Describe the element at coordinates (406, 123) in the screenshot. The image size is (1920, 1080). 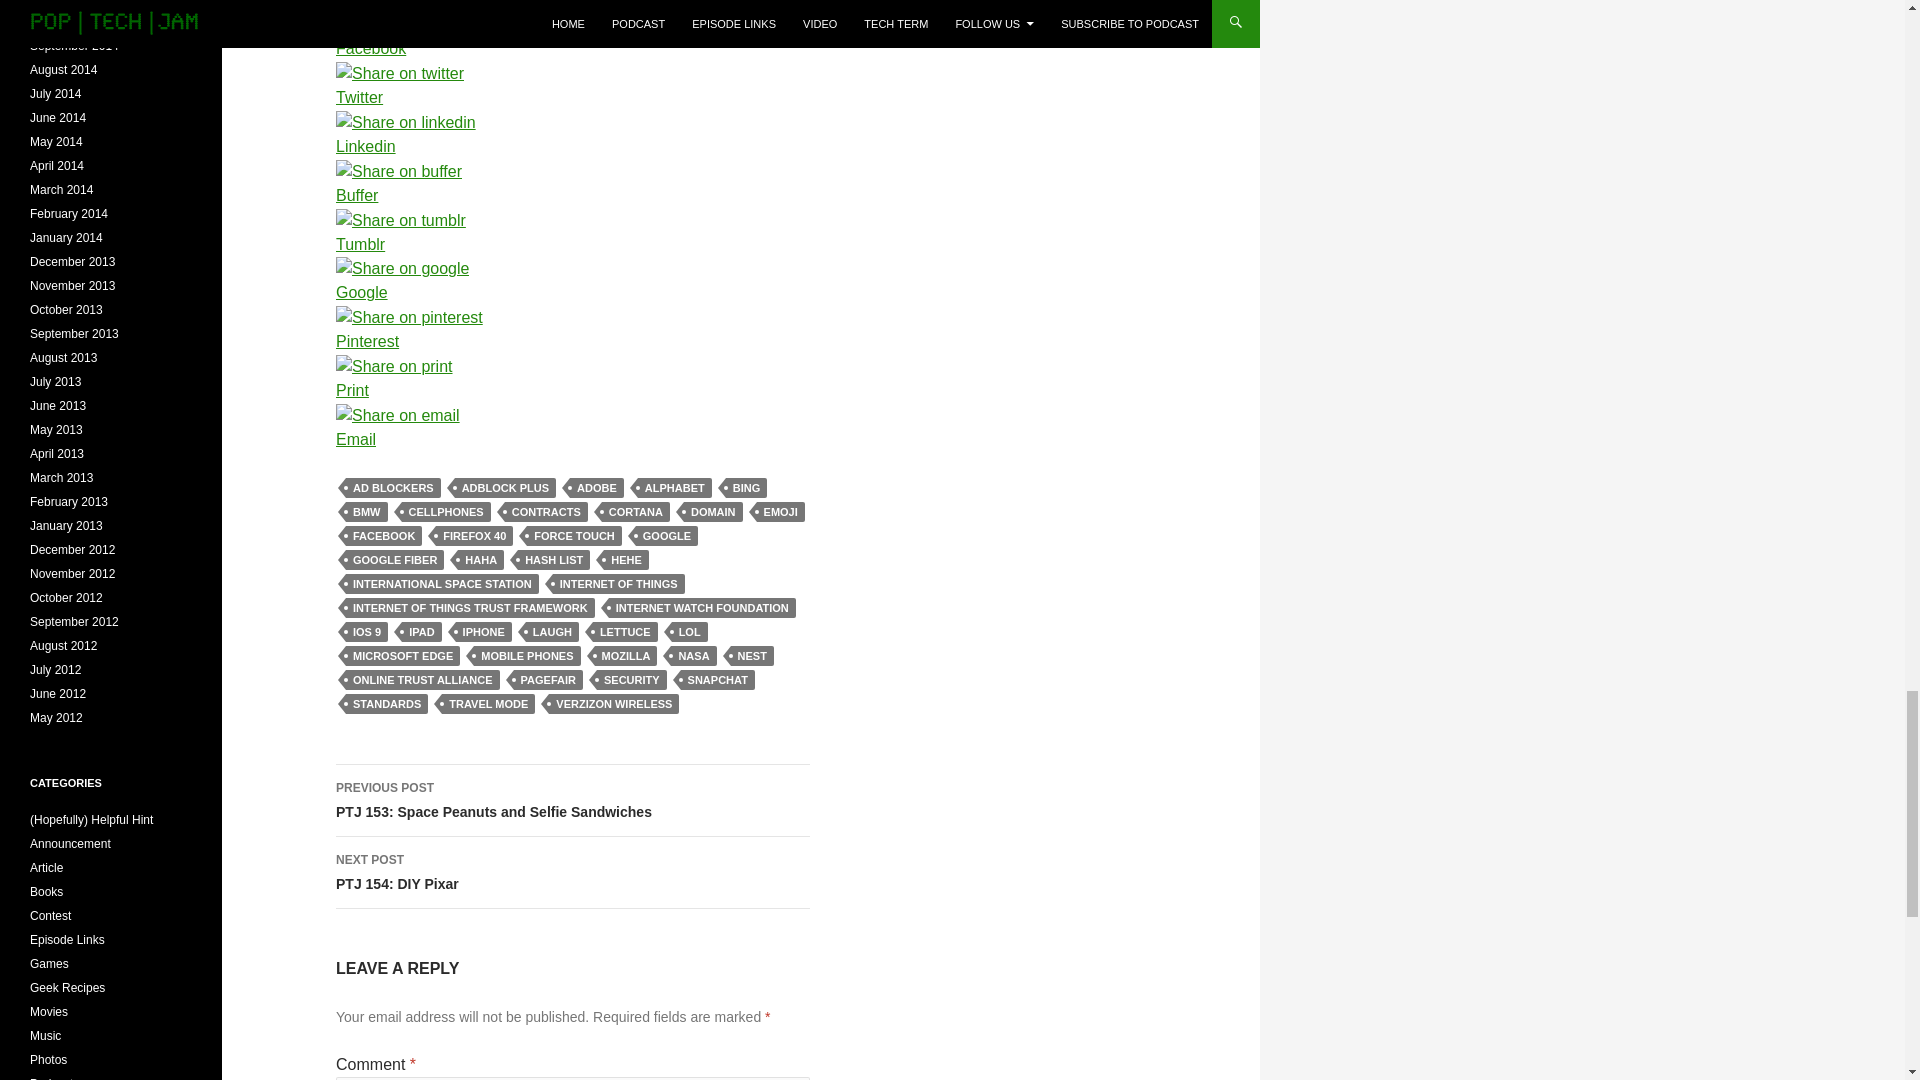
I see `linkedin` at that location.